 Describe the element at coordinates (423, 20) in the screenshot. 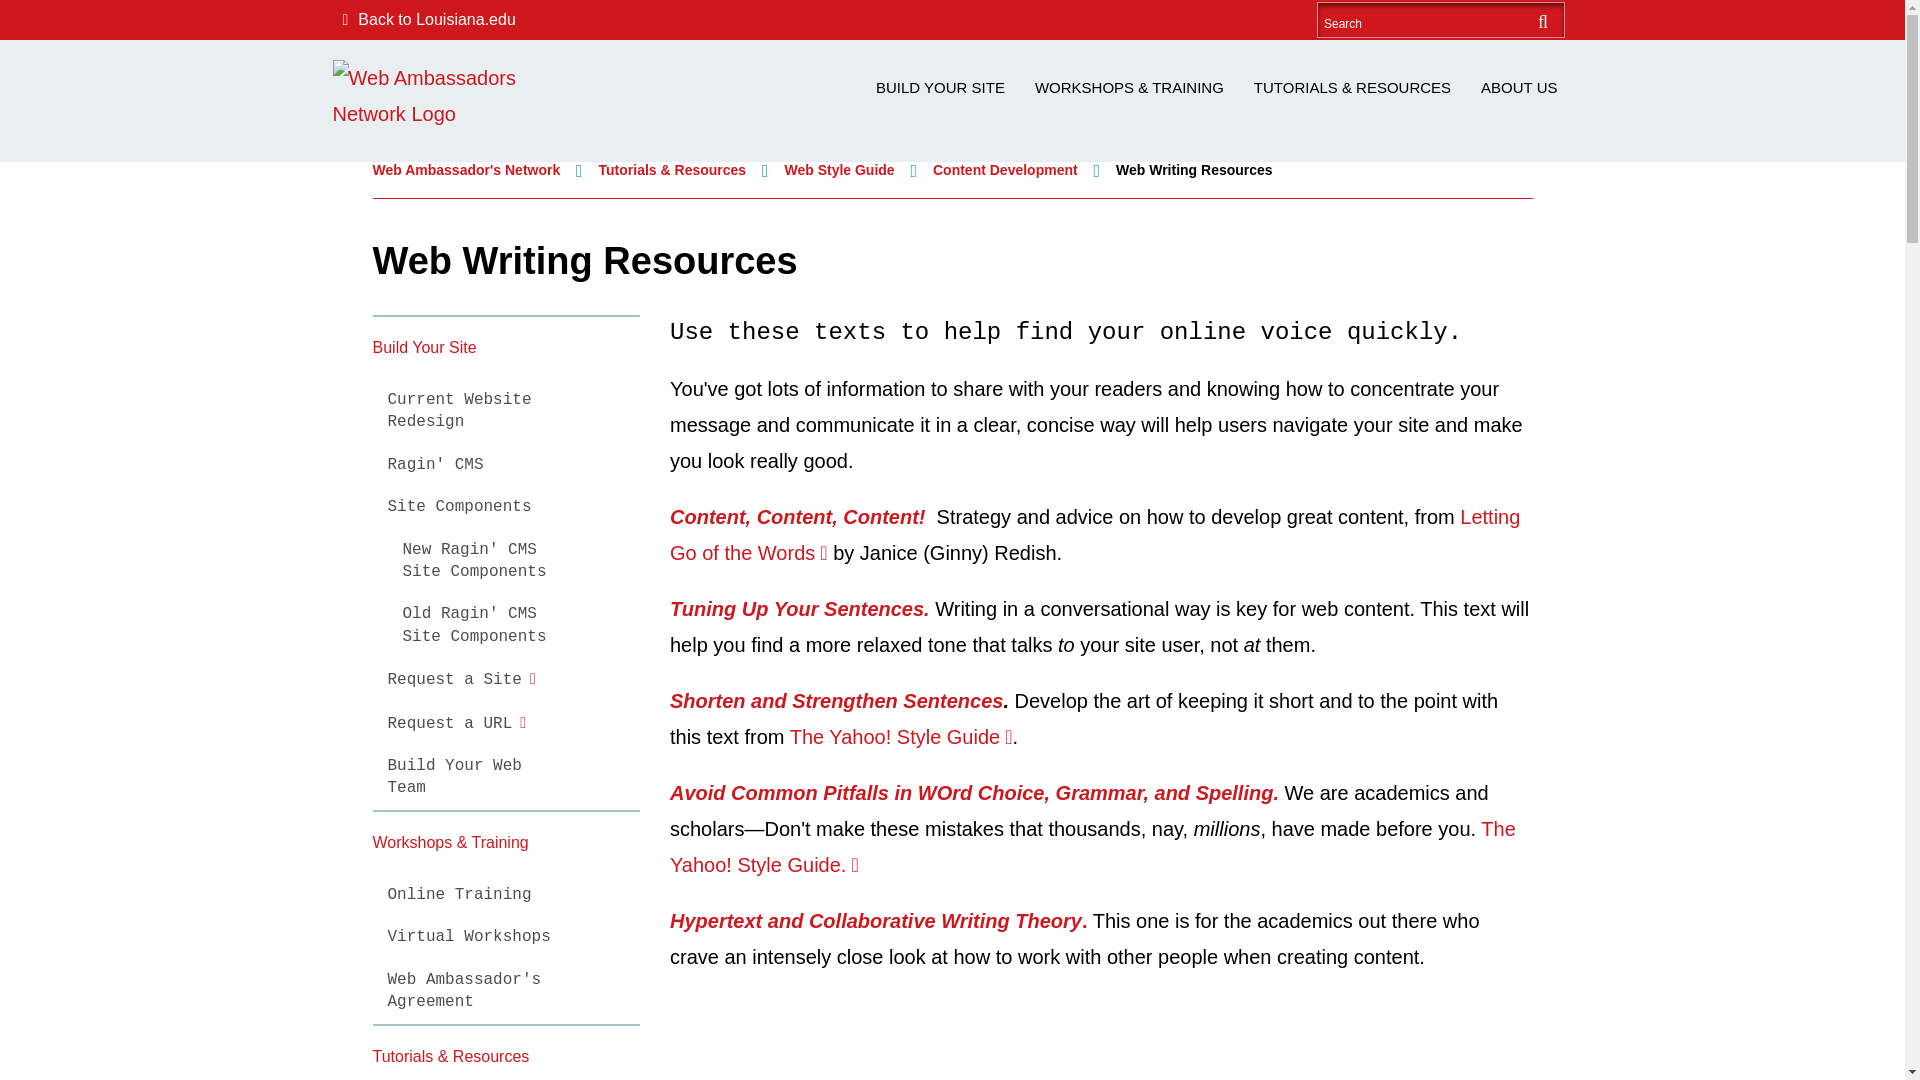

I see `Back to Louisiana.edu` at that location.